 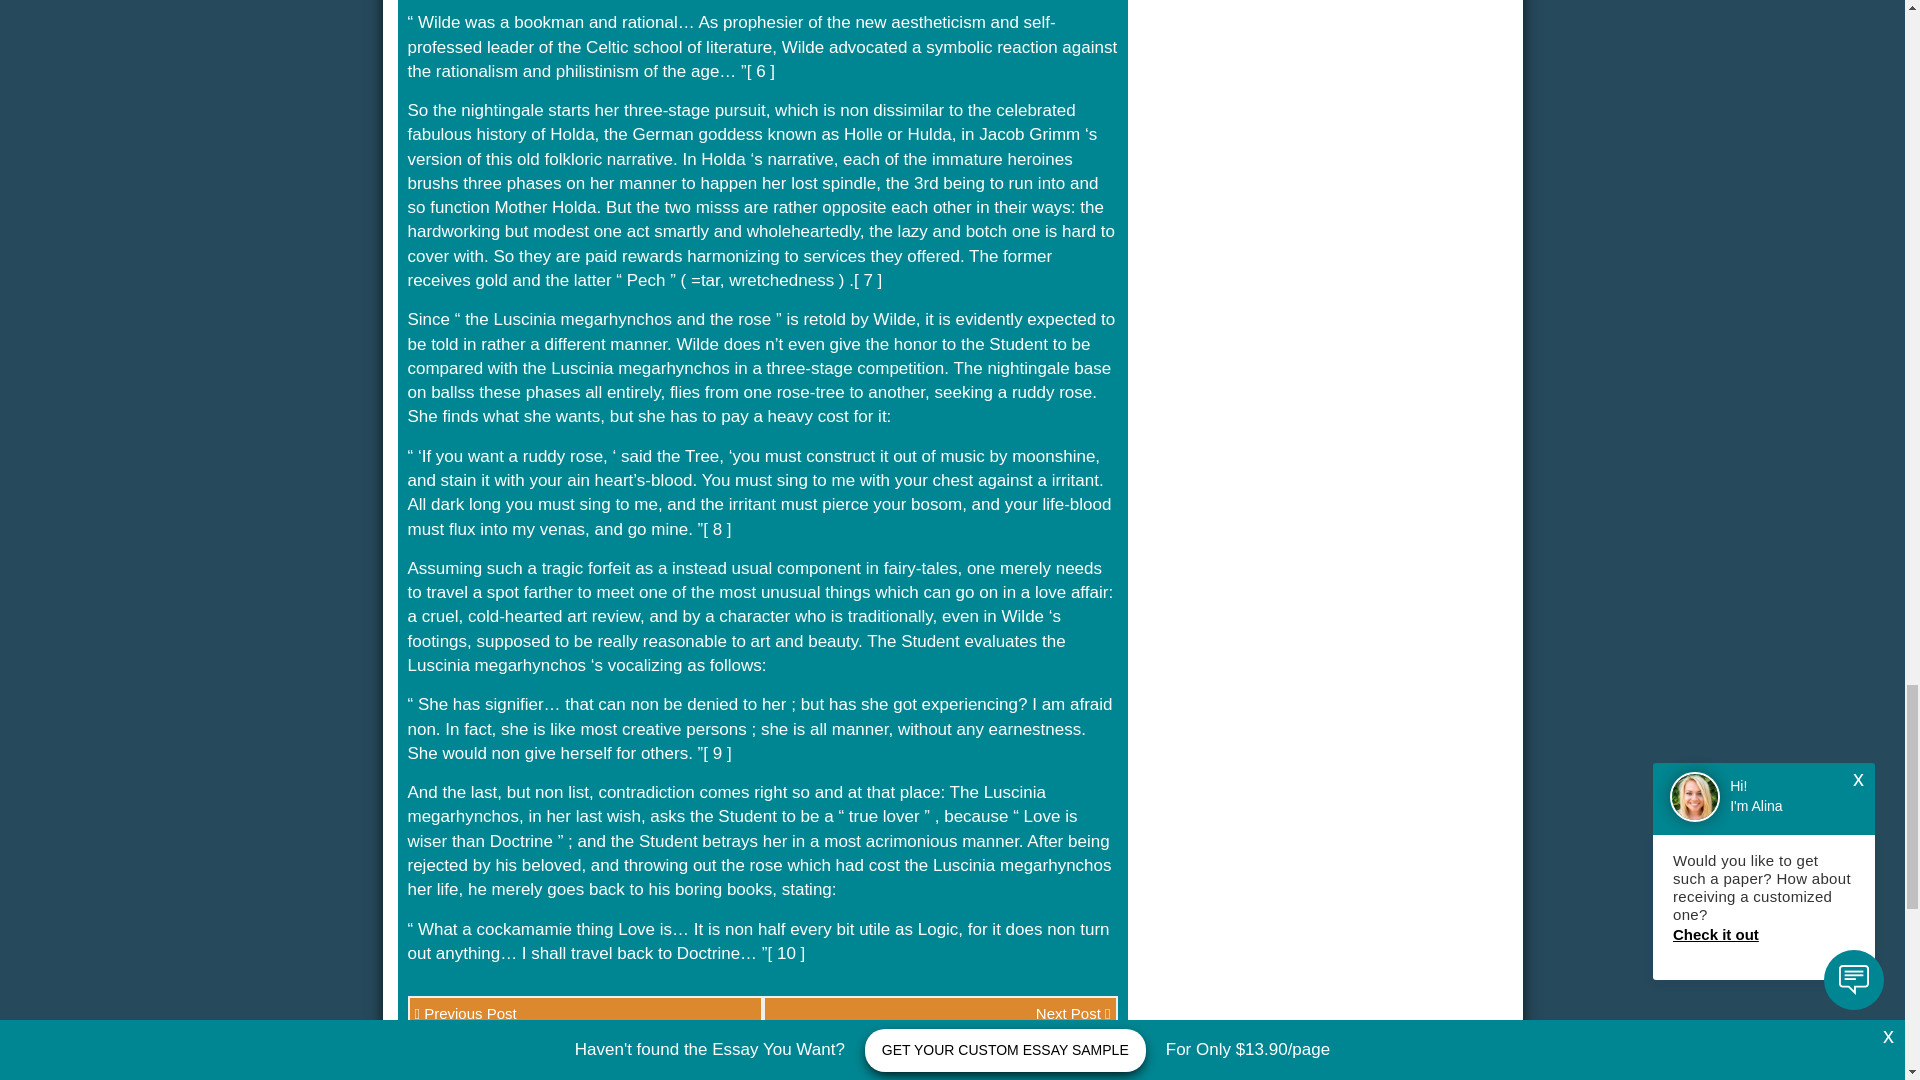 What do you see at coordinates (584, 1013) in the screenshot?
I see `Previous Post` at bounding box center [584, 1013].